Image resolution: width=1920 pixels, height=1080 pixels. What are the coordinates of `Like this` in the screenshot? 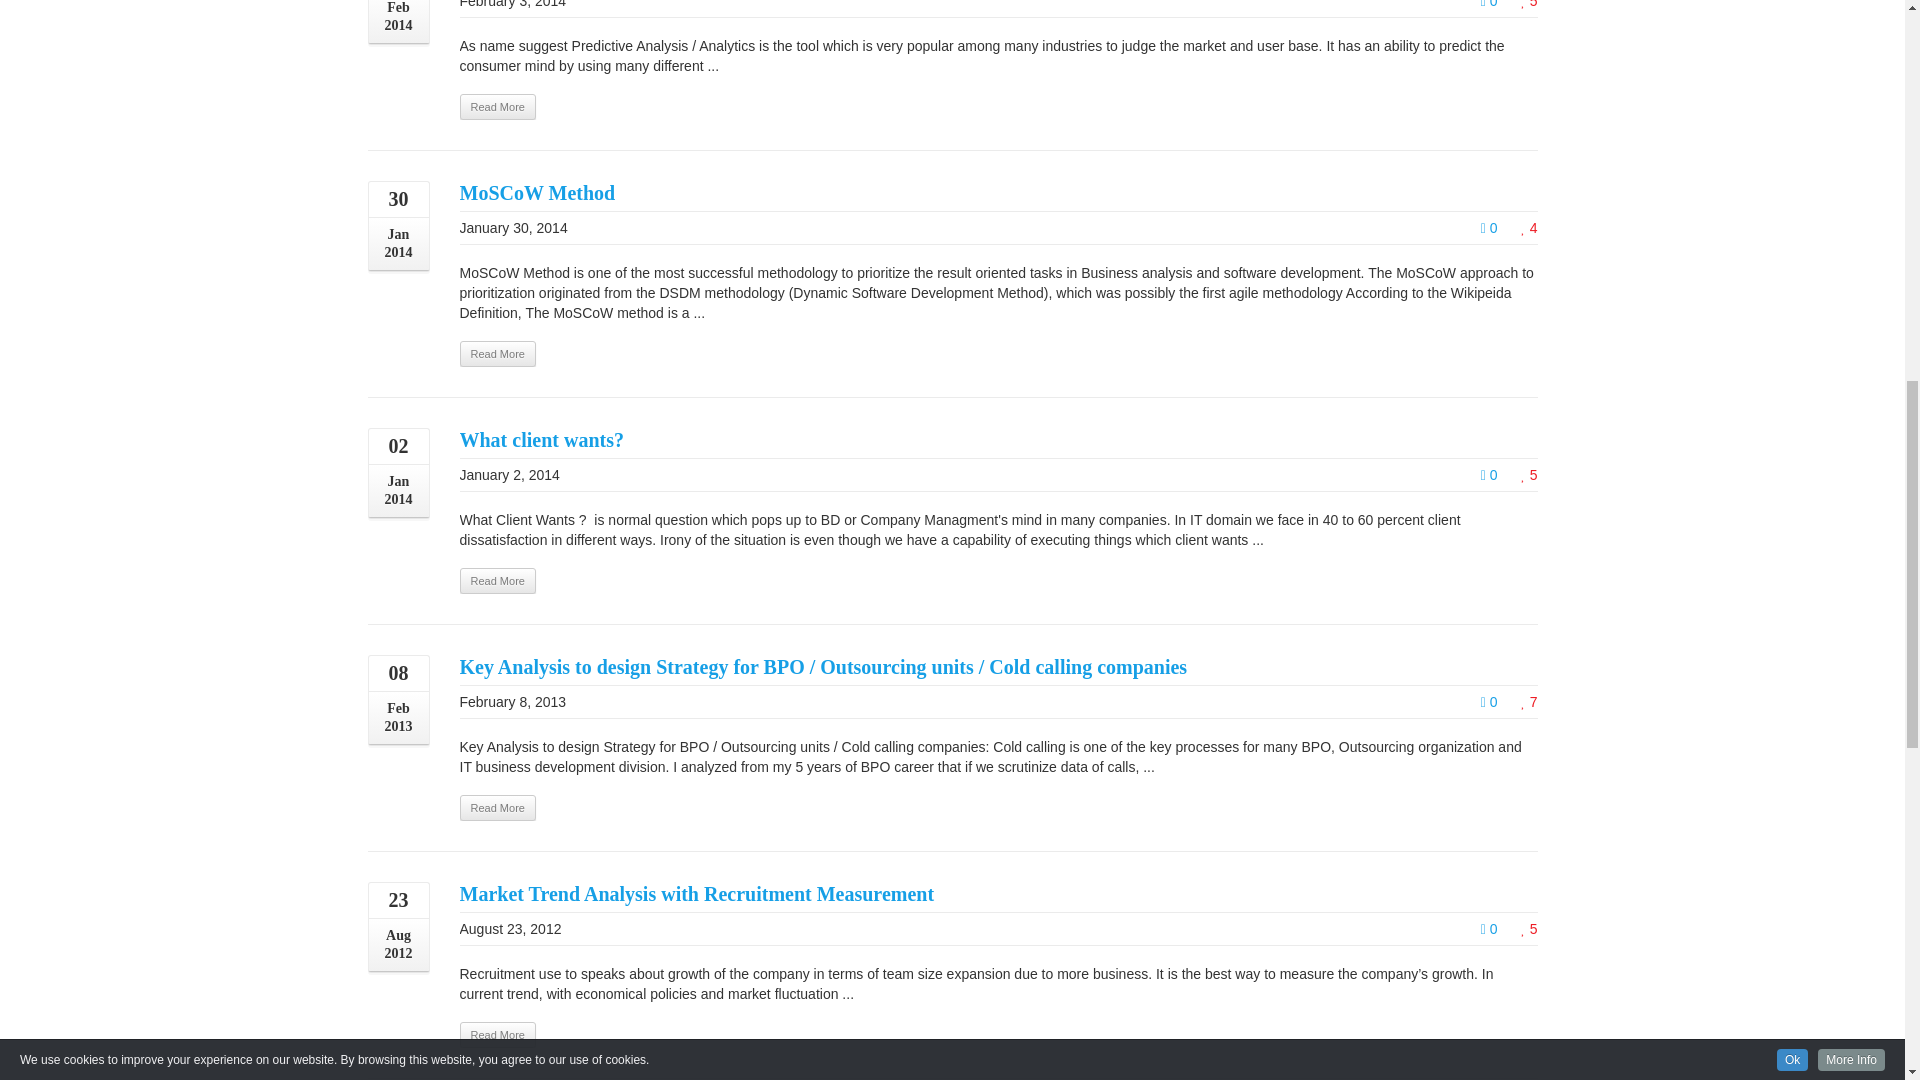 It's located at (1528, 228).